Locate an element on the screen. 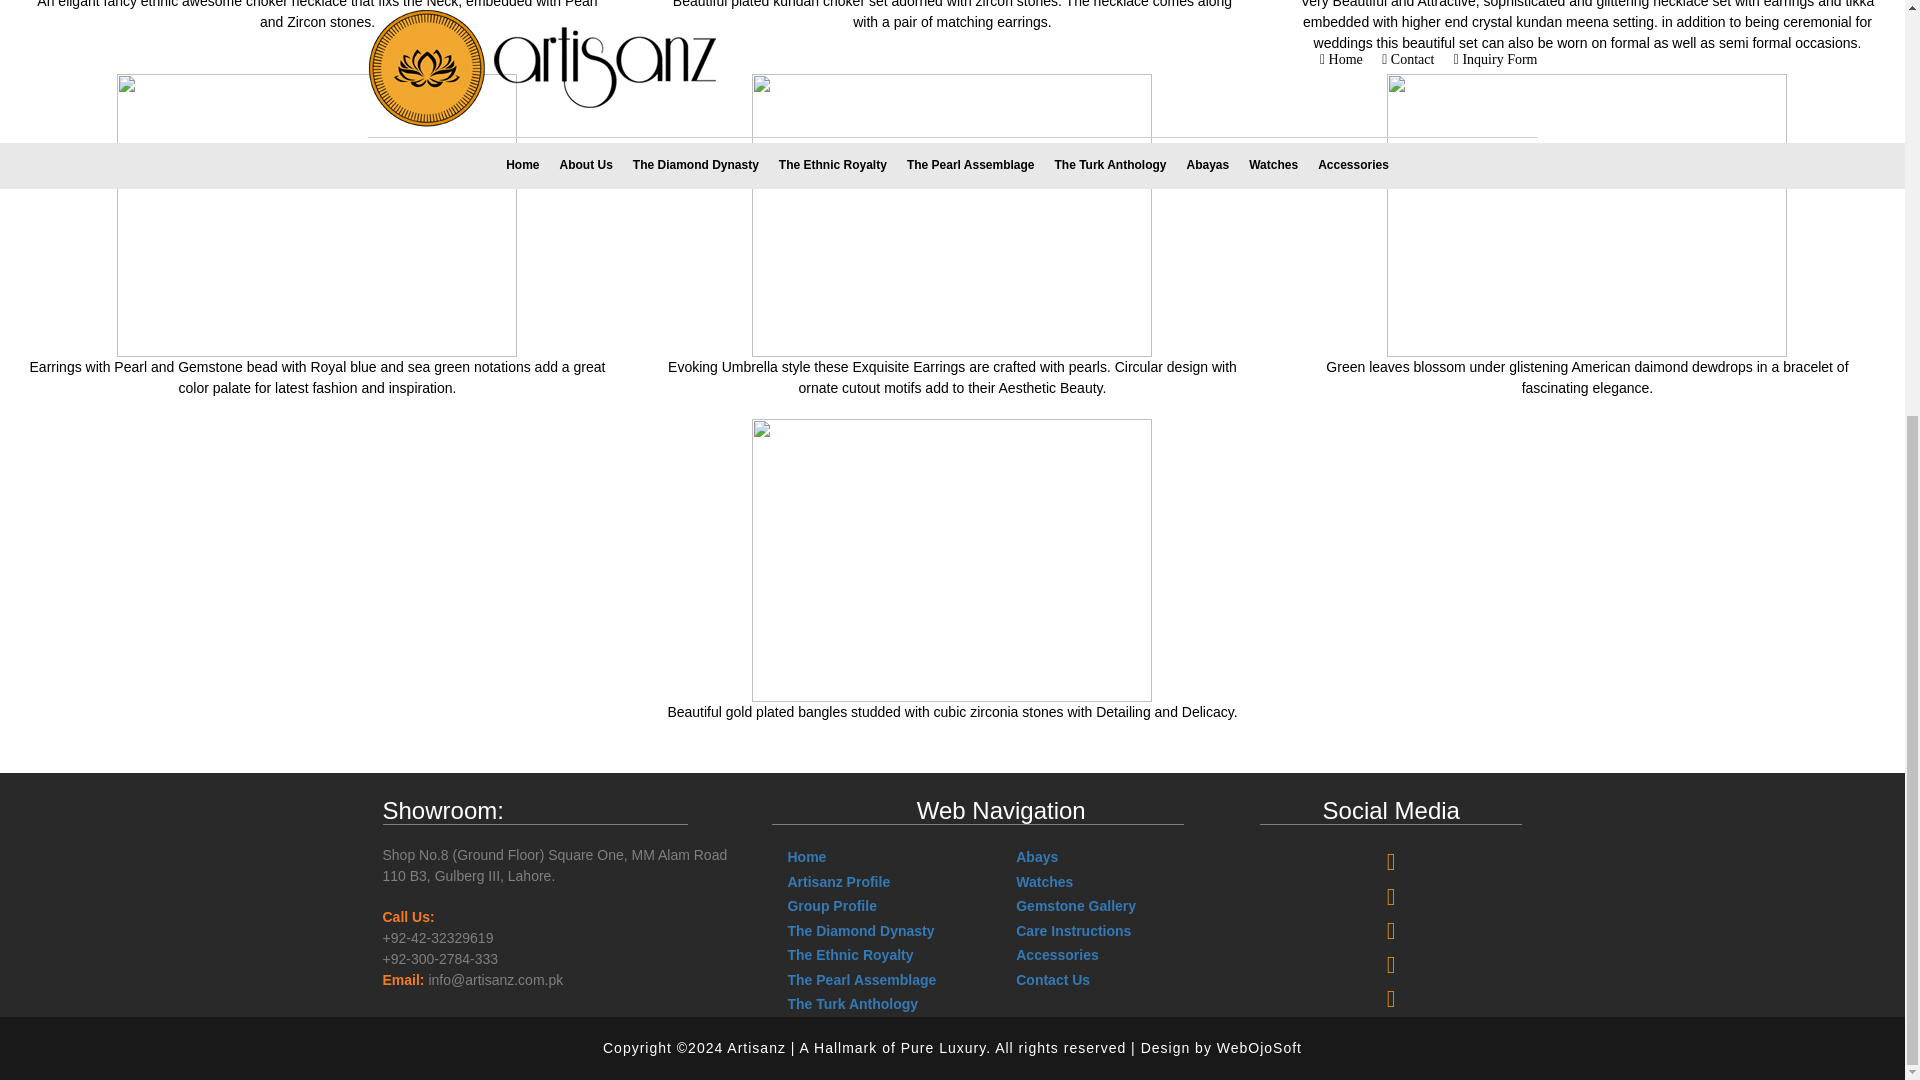  Group Profile is located at coordinates (831, 905).